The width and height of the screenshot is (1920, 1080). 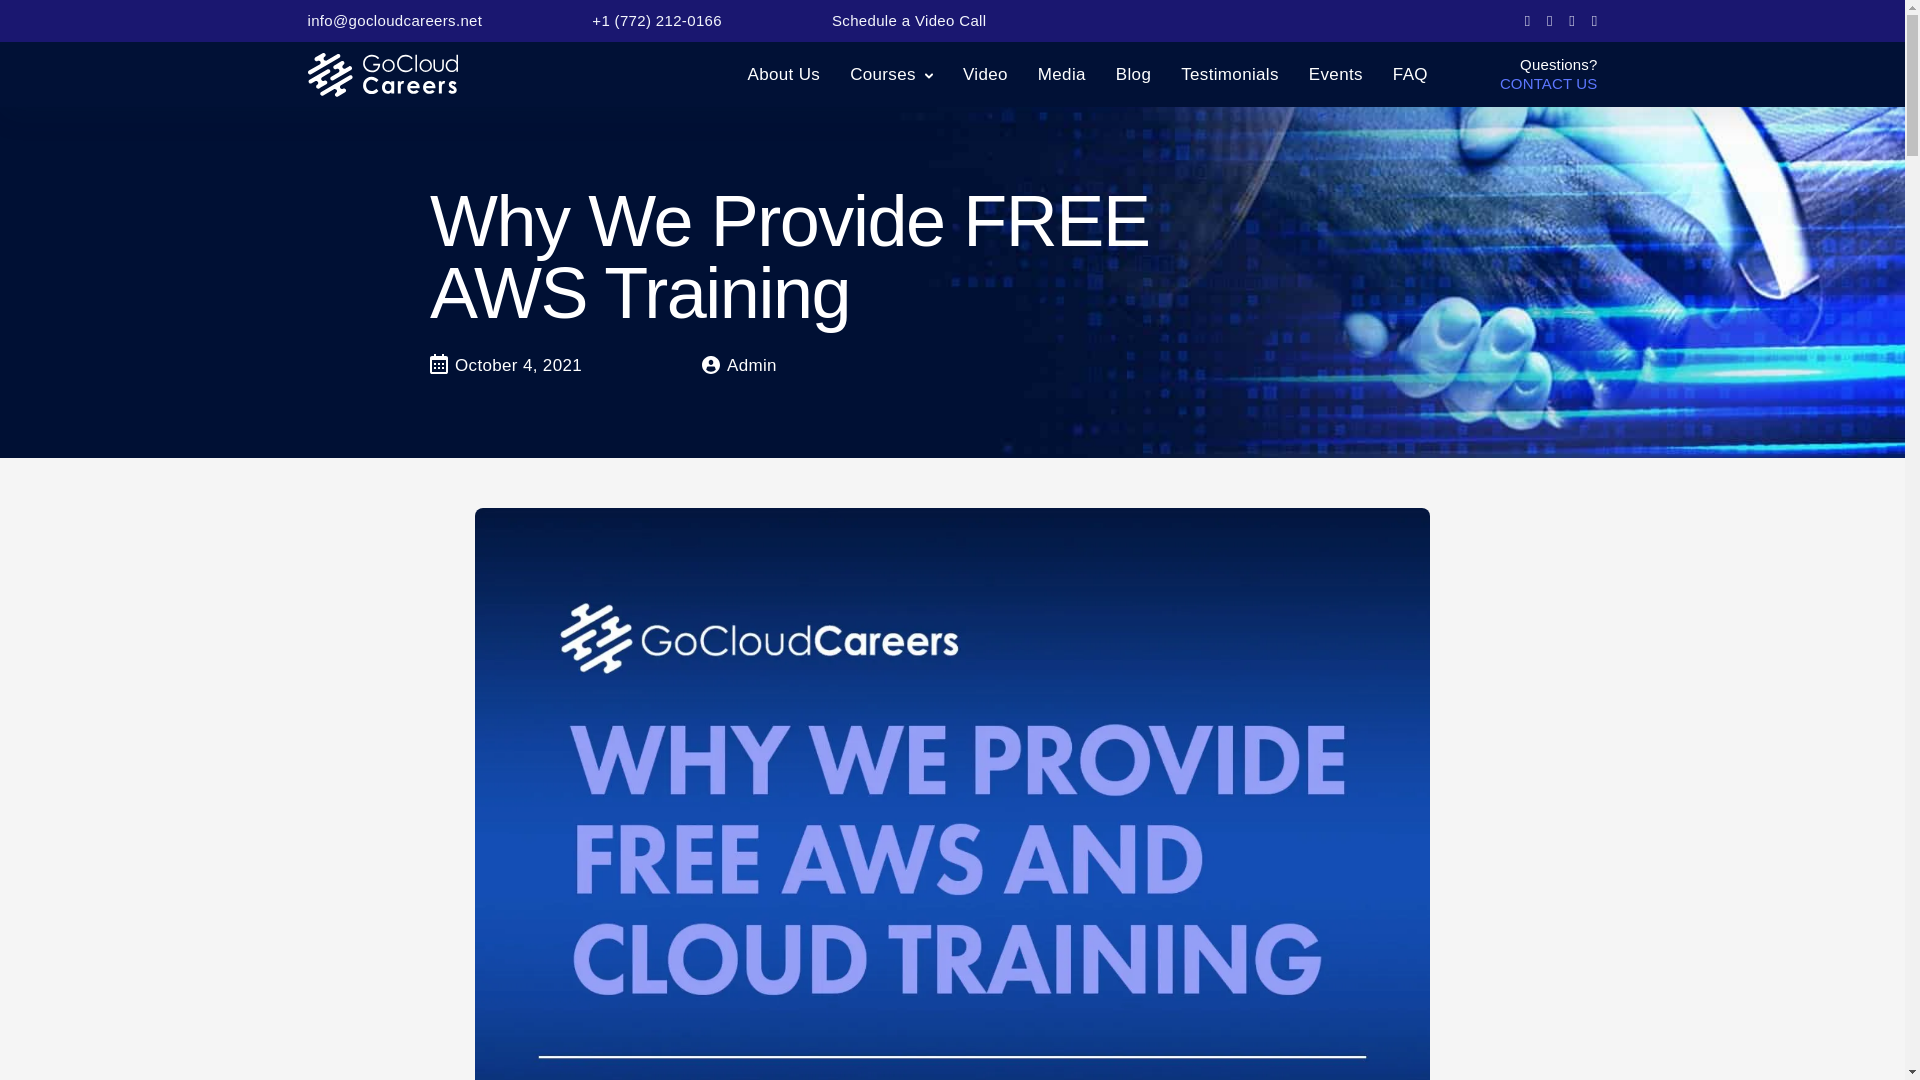 I want to click on Schedule a Video Call, so click(x=908, y=20).